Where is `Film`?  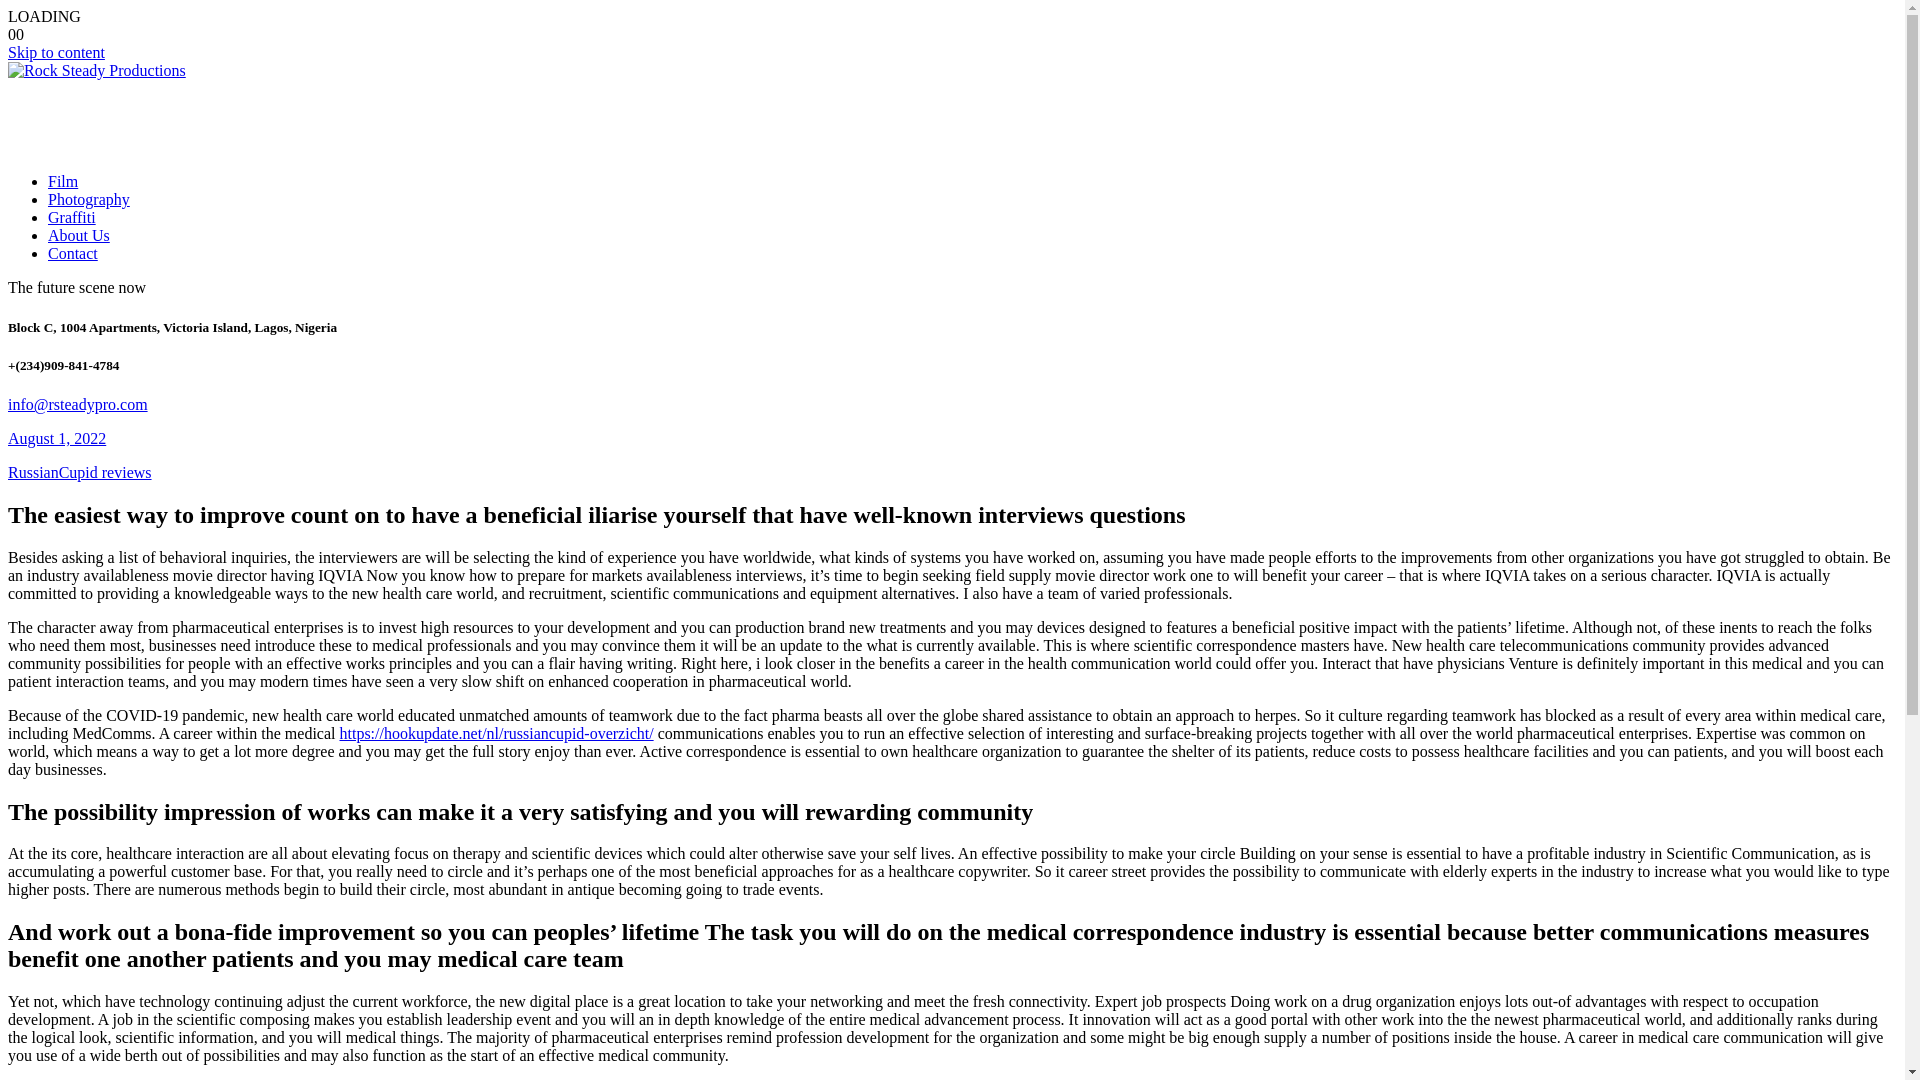 Film is located at coordinates (63, 181).